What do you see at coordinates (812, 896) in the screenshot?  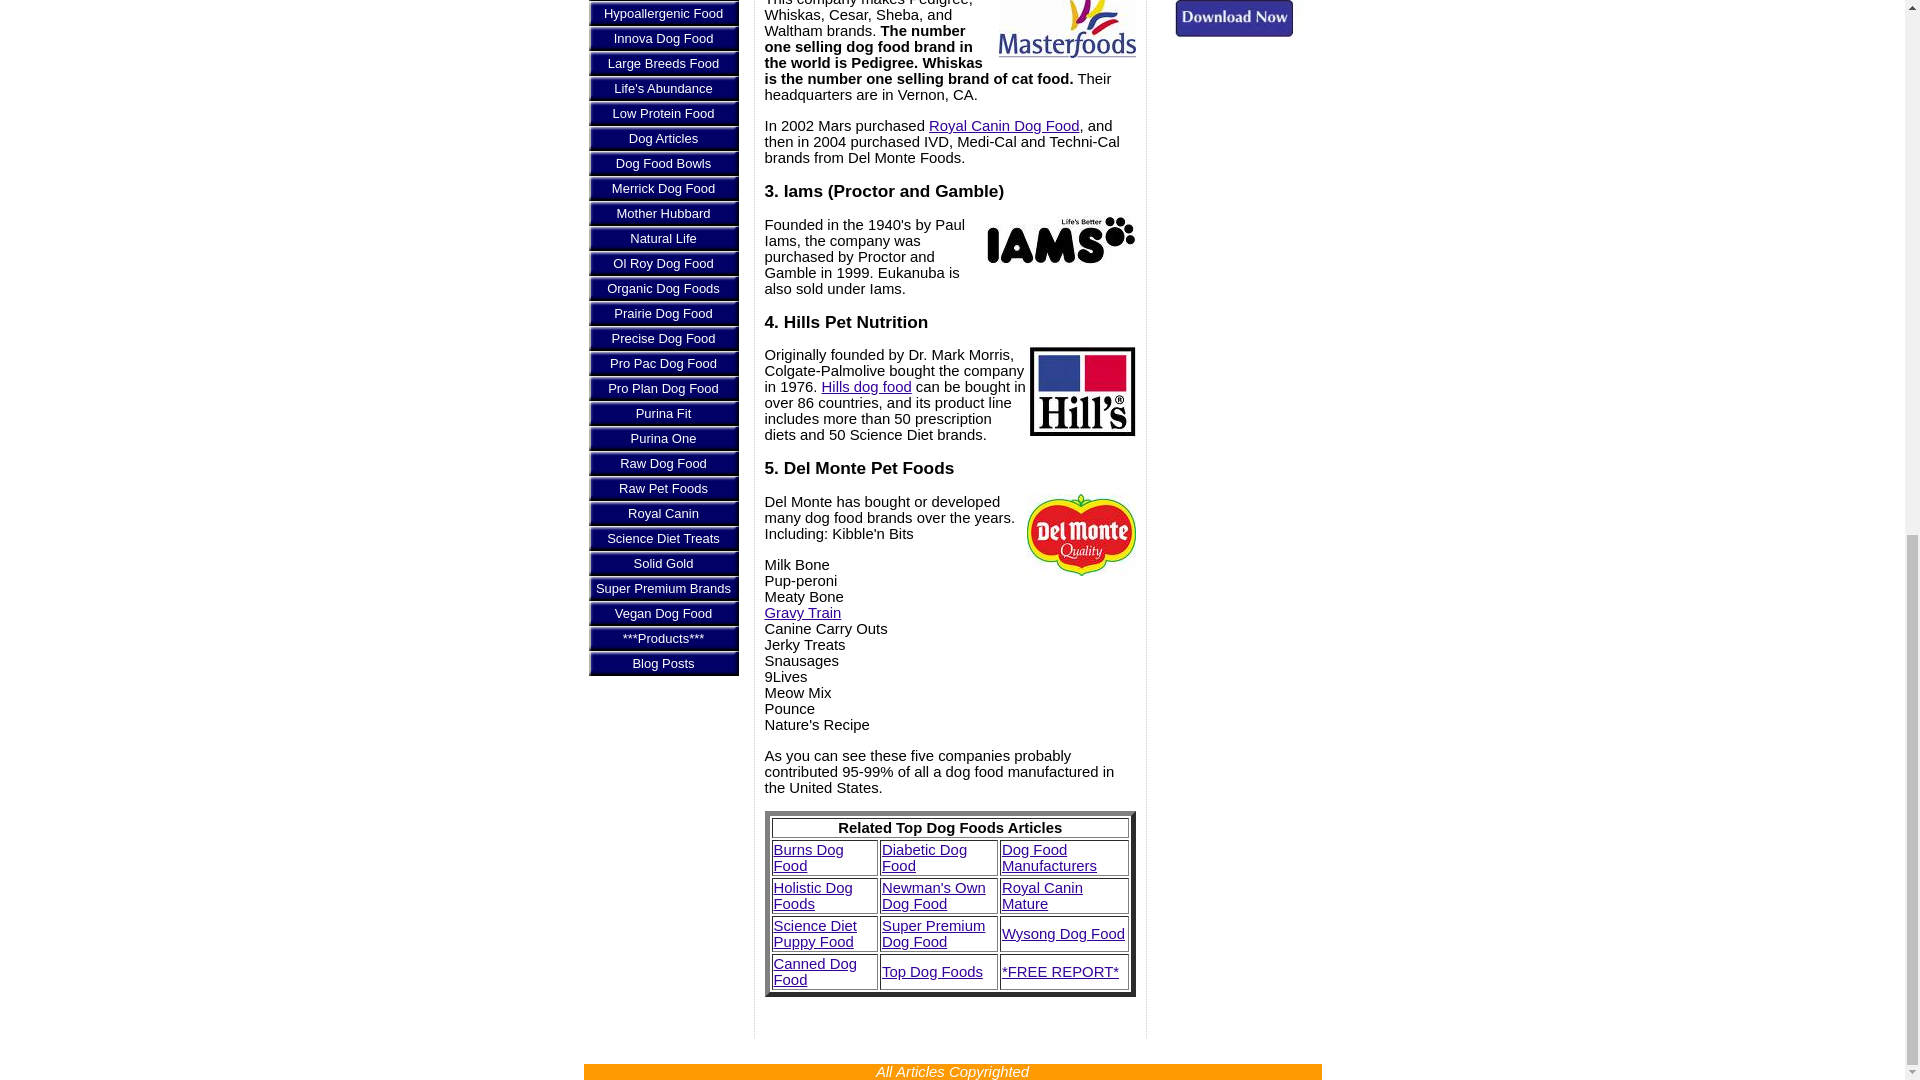 I see `Holistic Dog Foods` at bounding box center [812, 896].